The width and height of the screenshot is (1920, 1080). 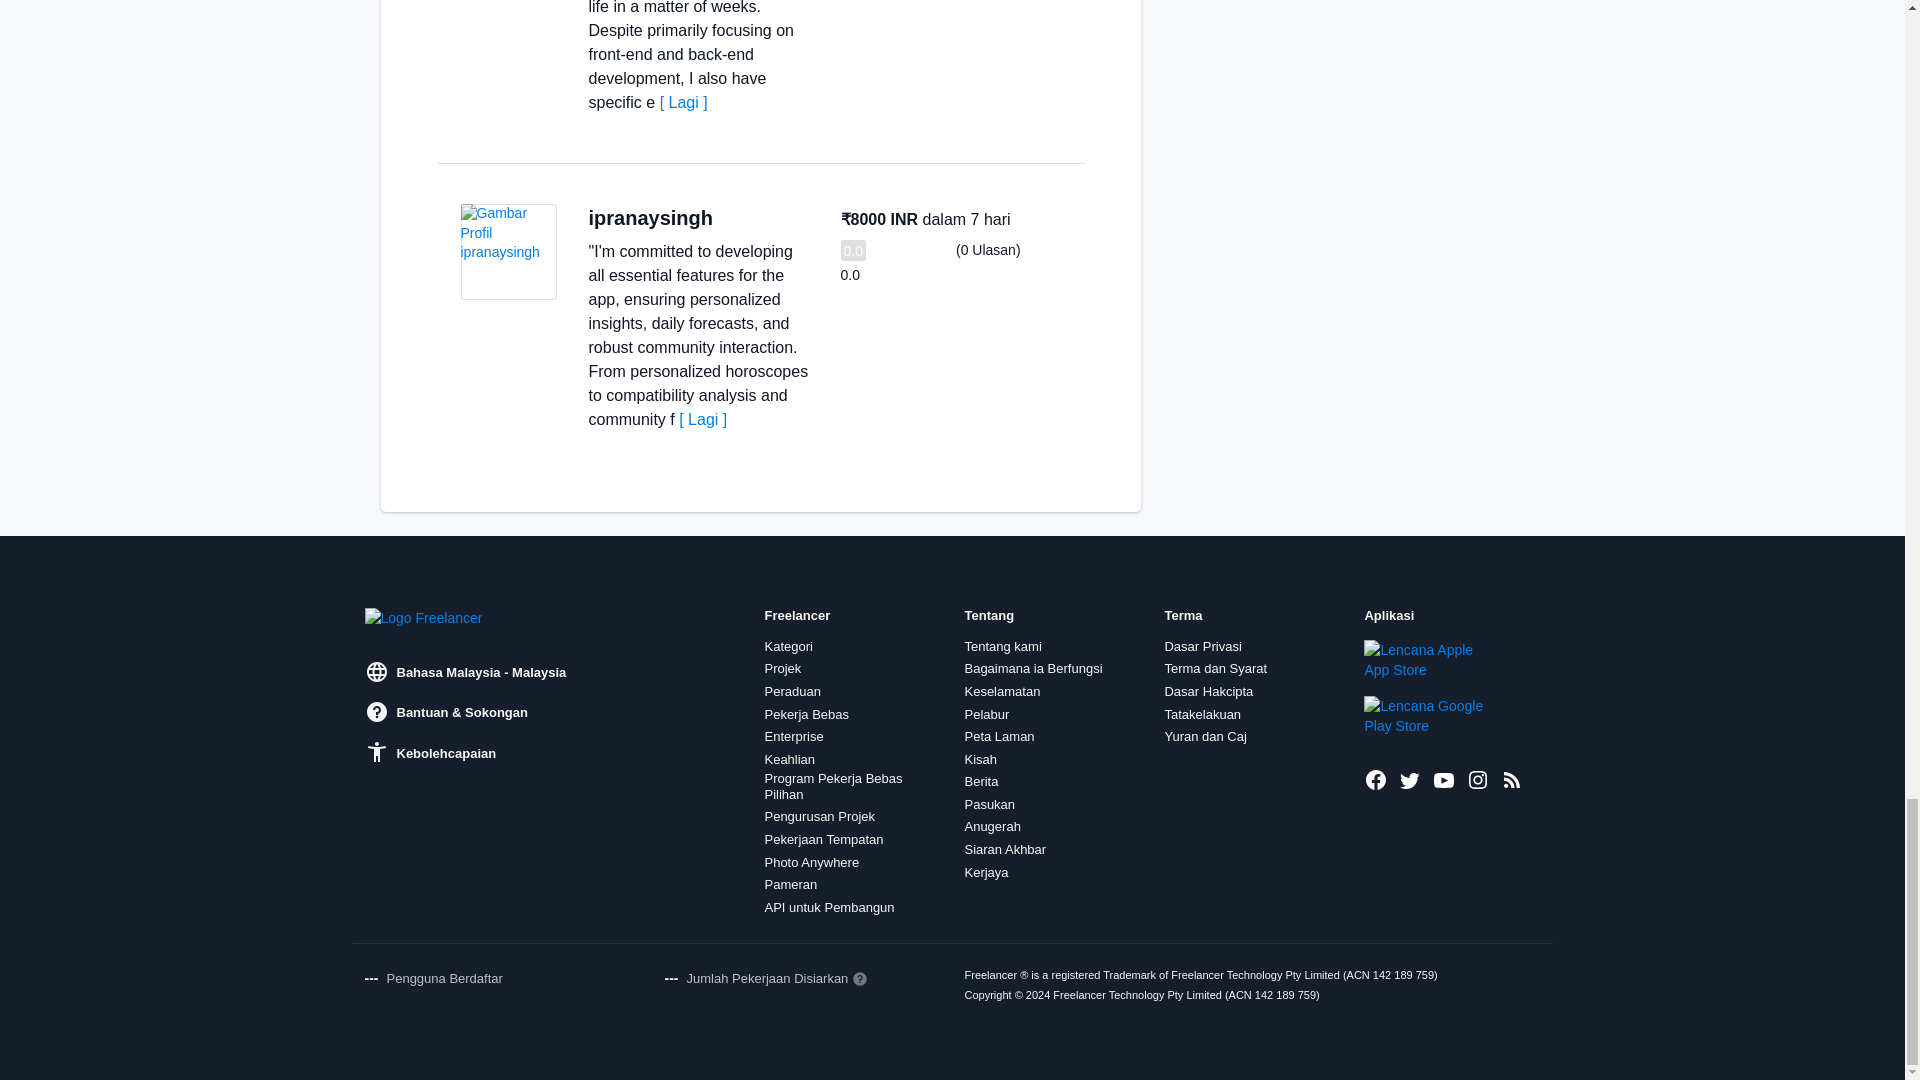 I want to click on Dapatkannya di Google Play, so click(x=1431, y=715).